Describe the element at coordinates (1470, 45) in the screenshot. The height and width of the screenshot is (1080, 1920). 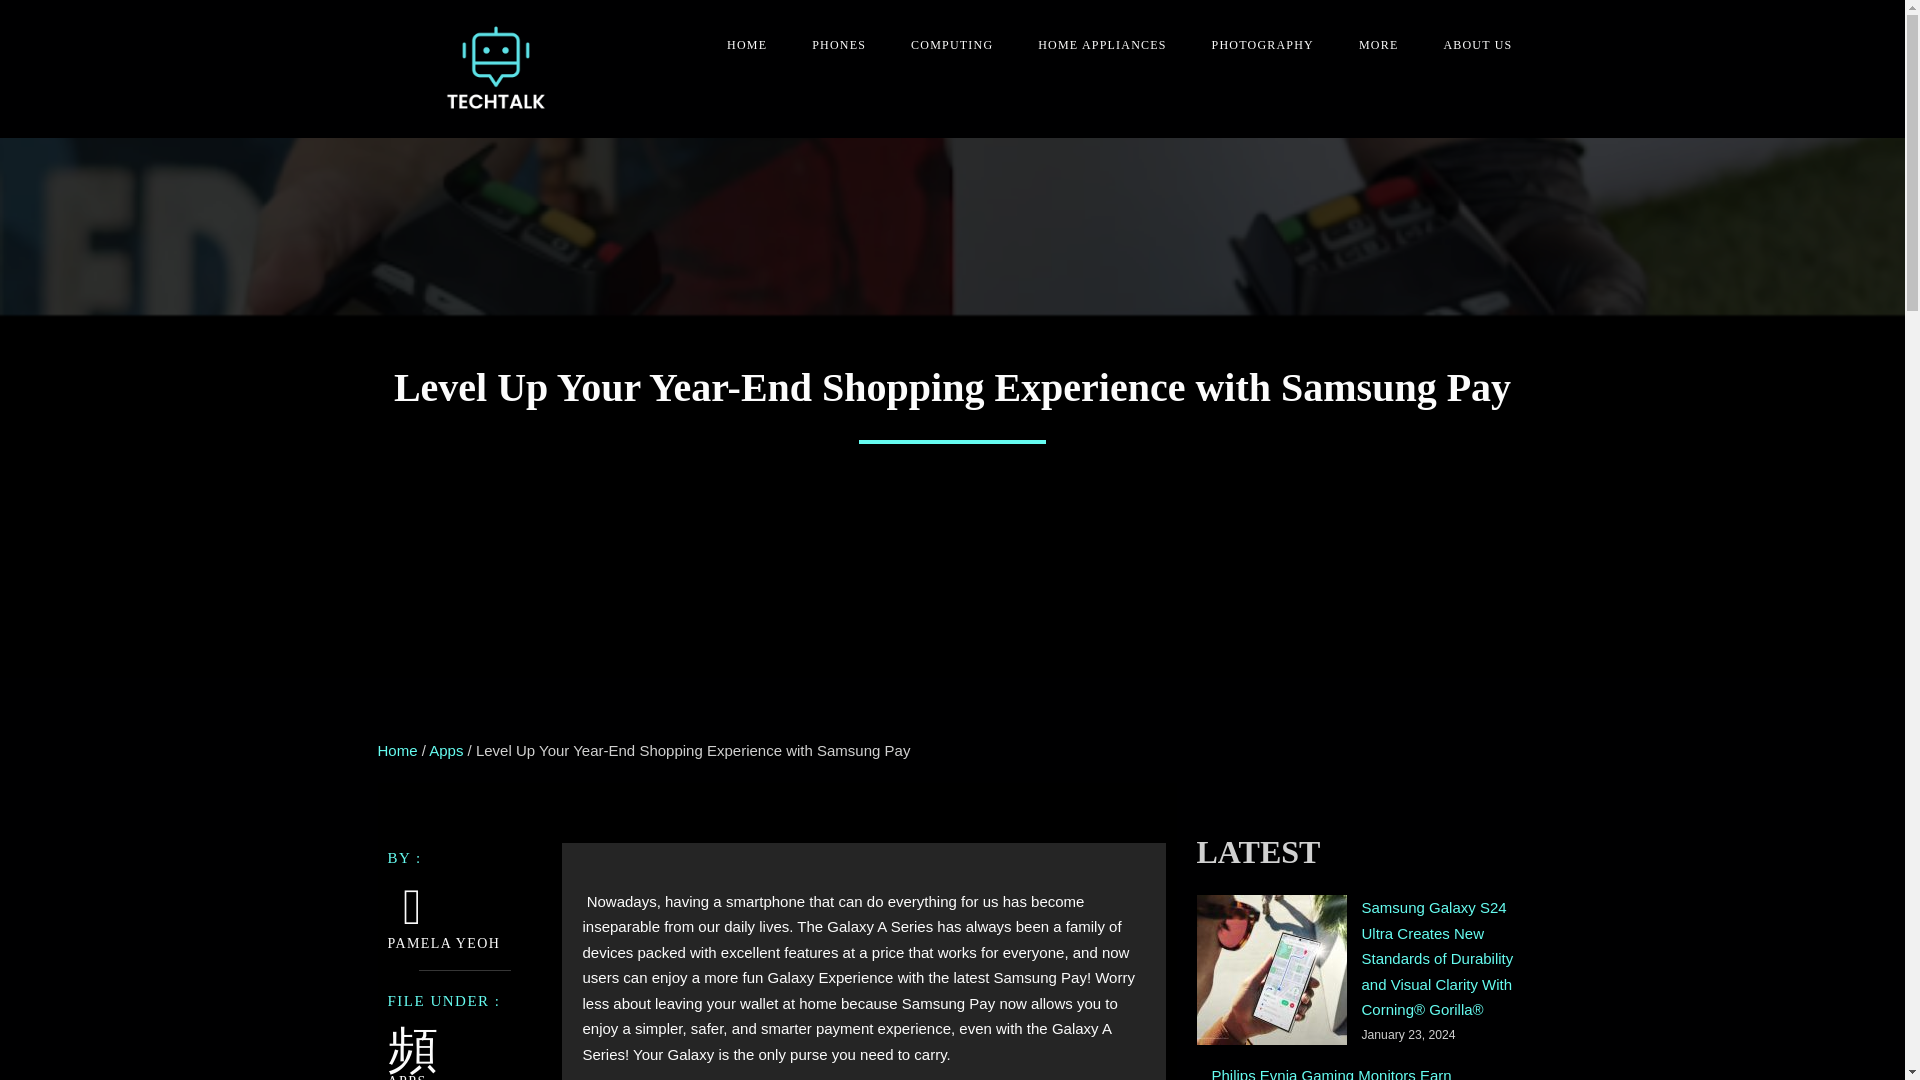
I see `ABOUT US` at that location.